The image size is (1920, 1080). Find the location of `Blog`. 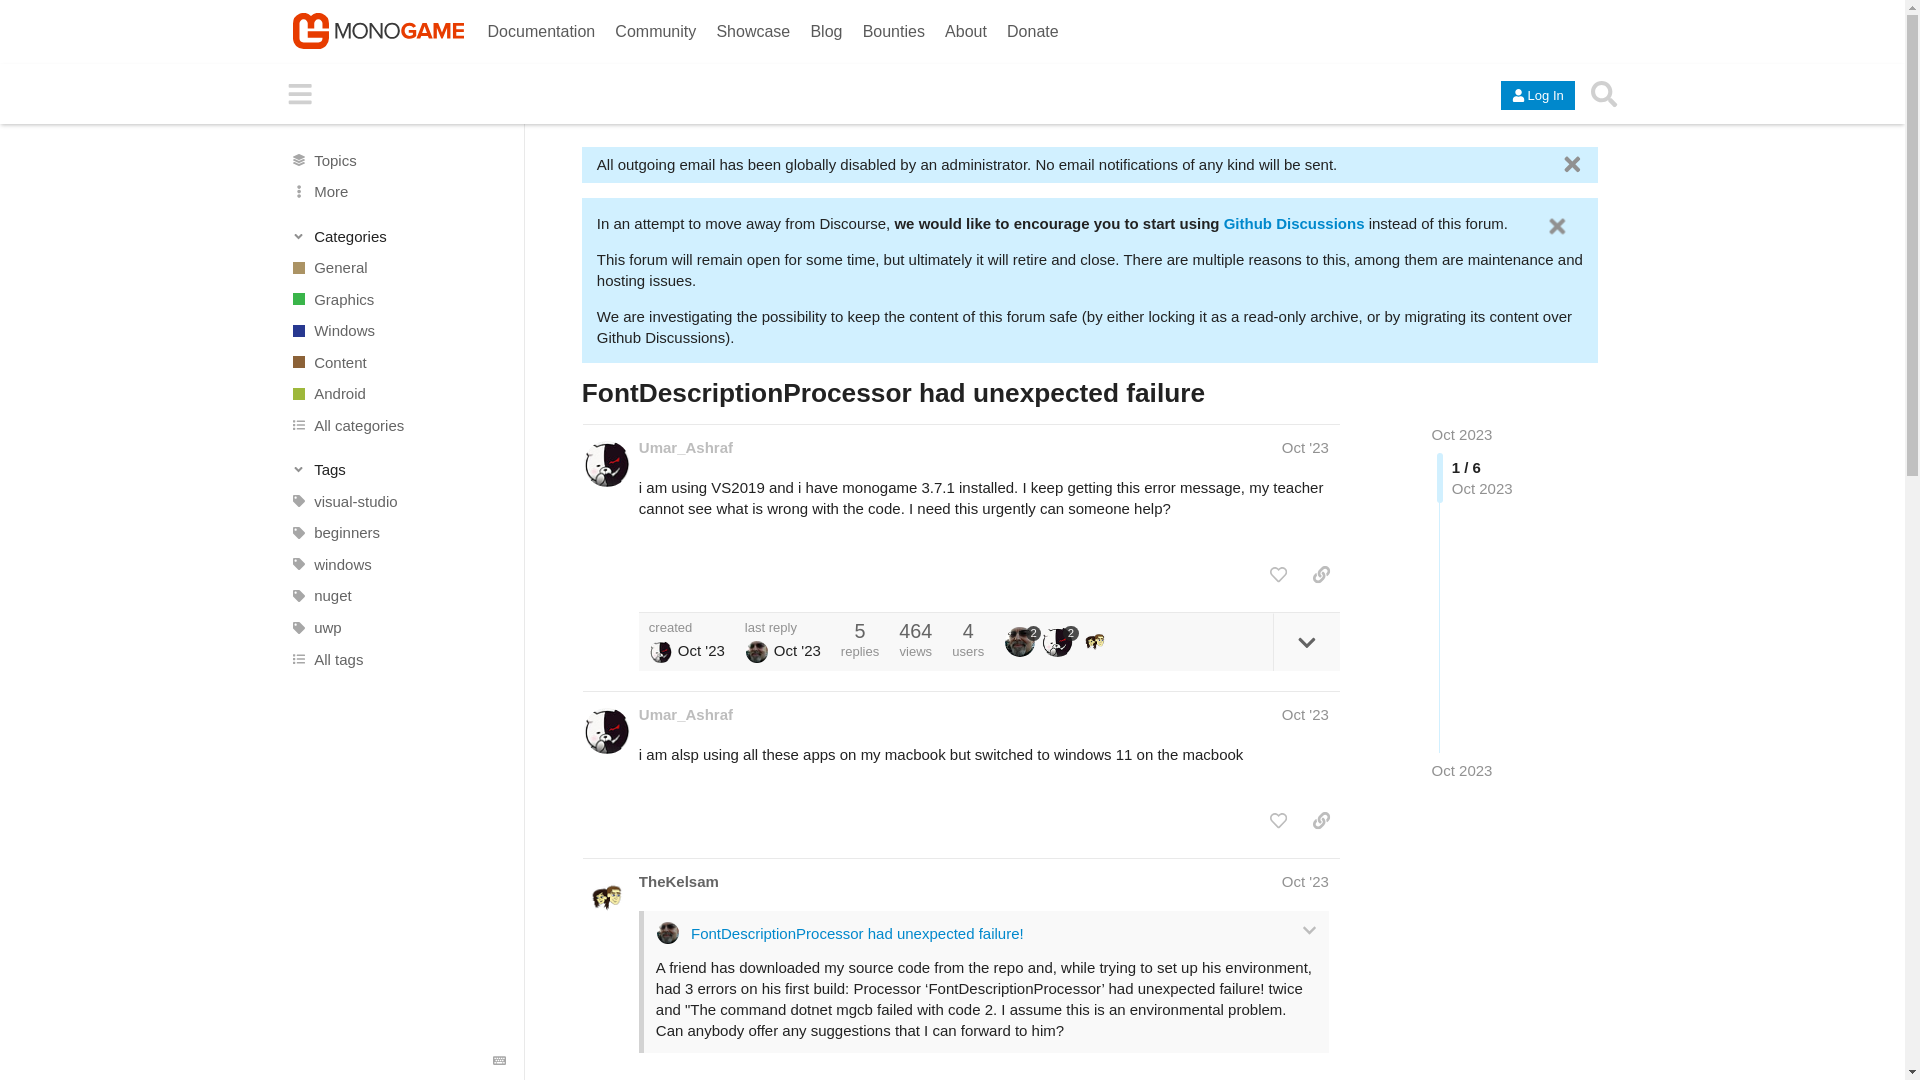

Blog is located at coordinates (826, 25).